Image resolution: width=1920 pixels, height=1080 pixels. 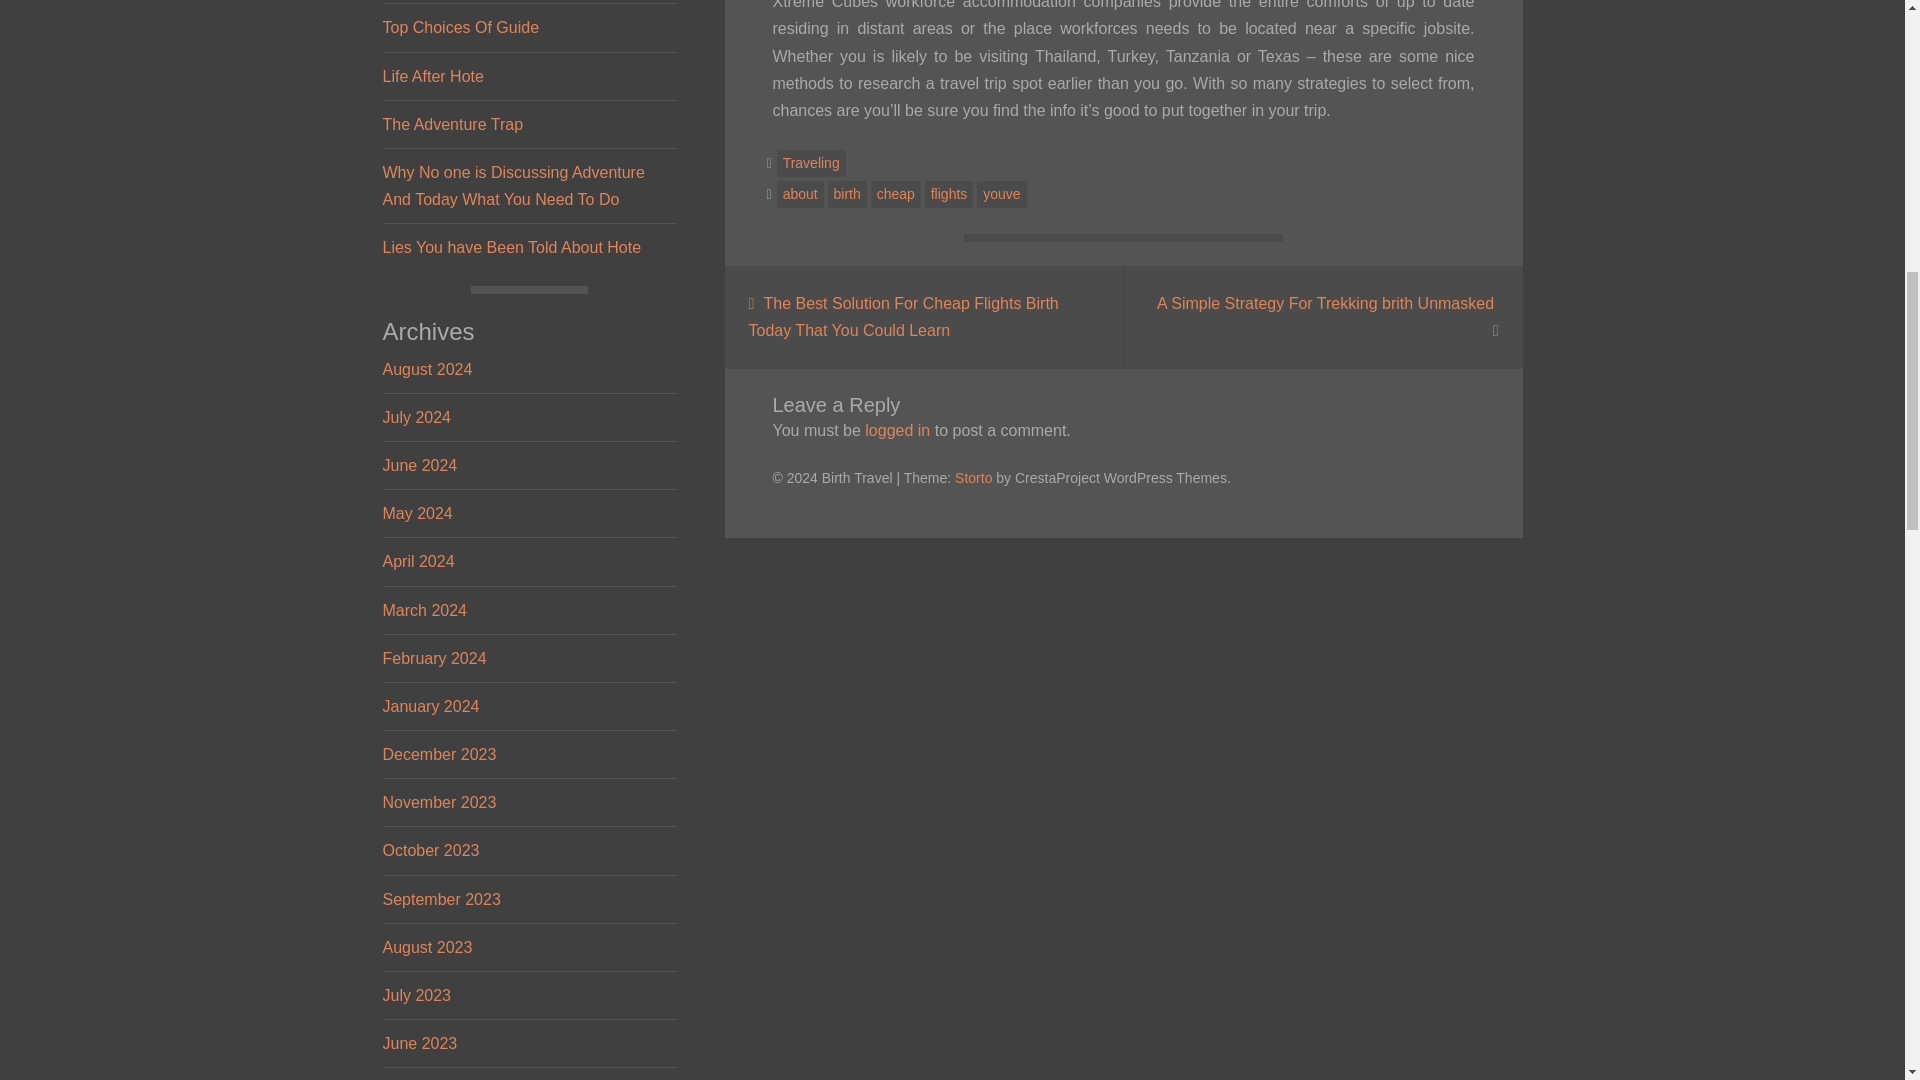 I want to click on August 2024, so click(x=427, y=369).